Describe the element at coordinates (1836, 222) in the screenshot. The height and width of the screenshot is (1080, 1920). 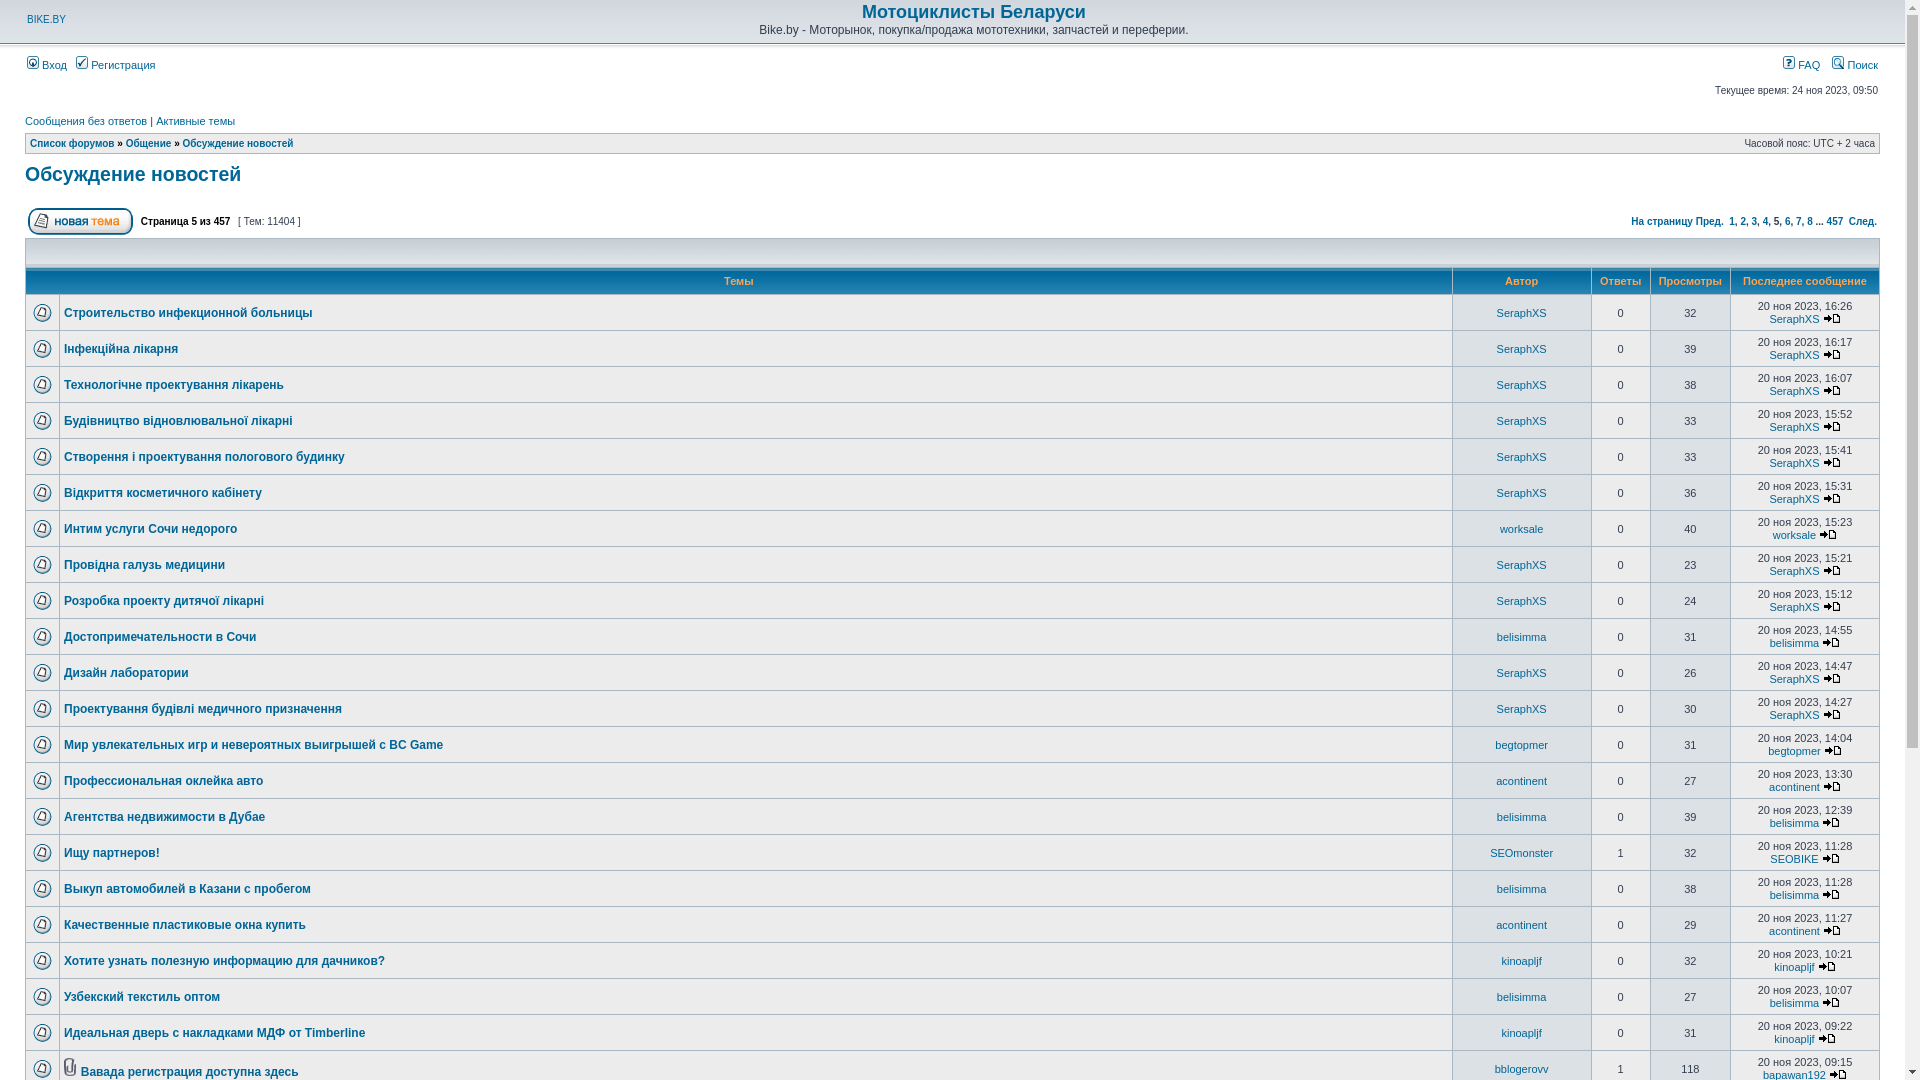
I see `457` at that location.